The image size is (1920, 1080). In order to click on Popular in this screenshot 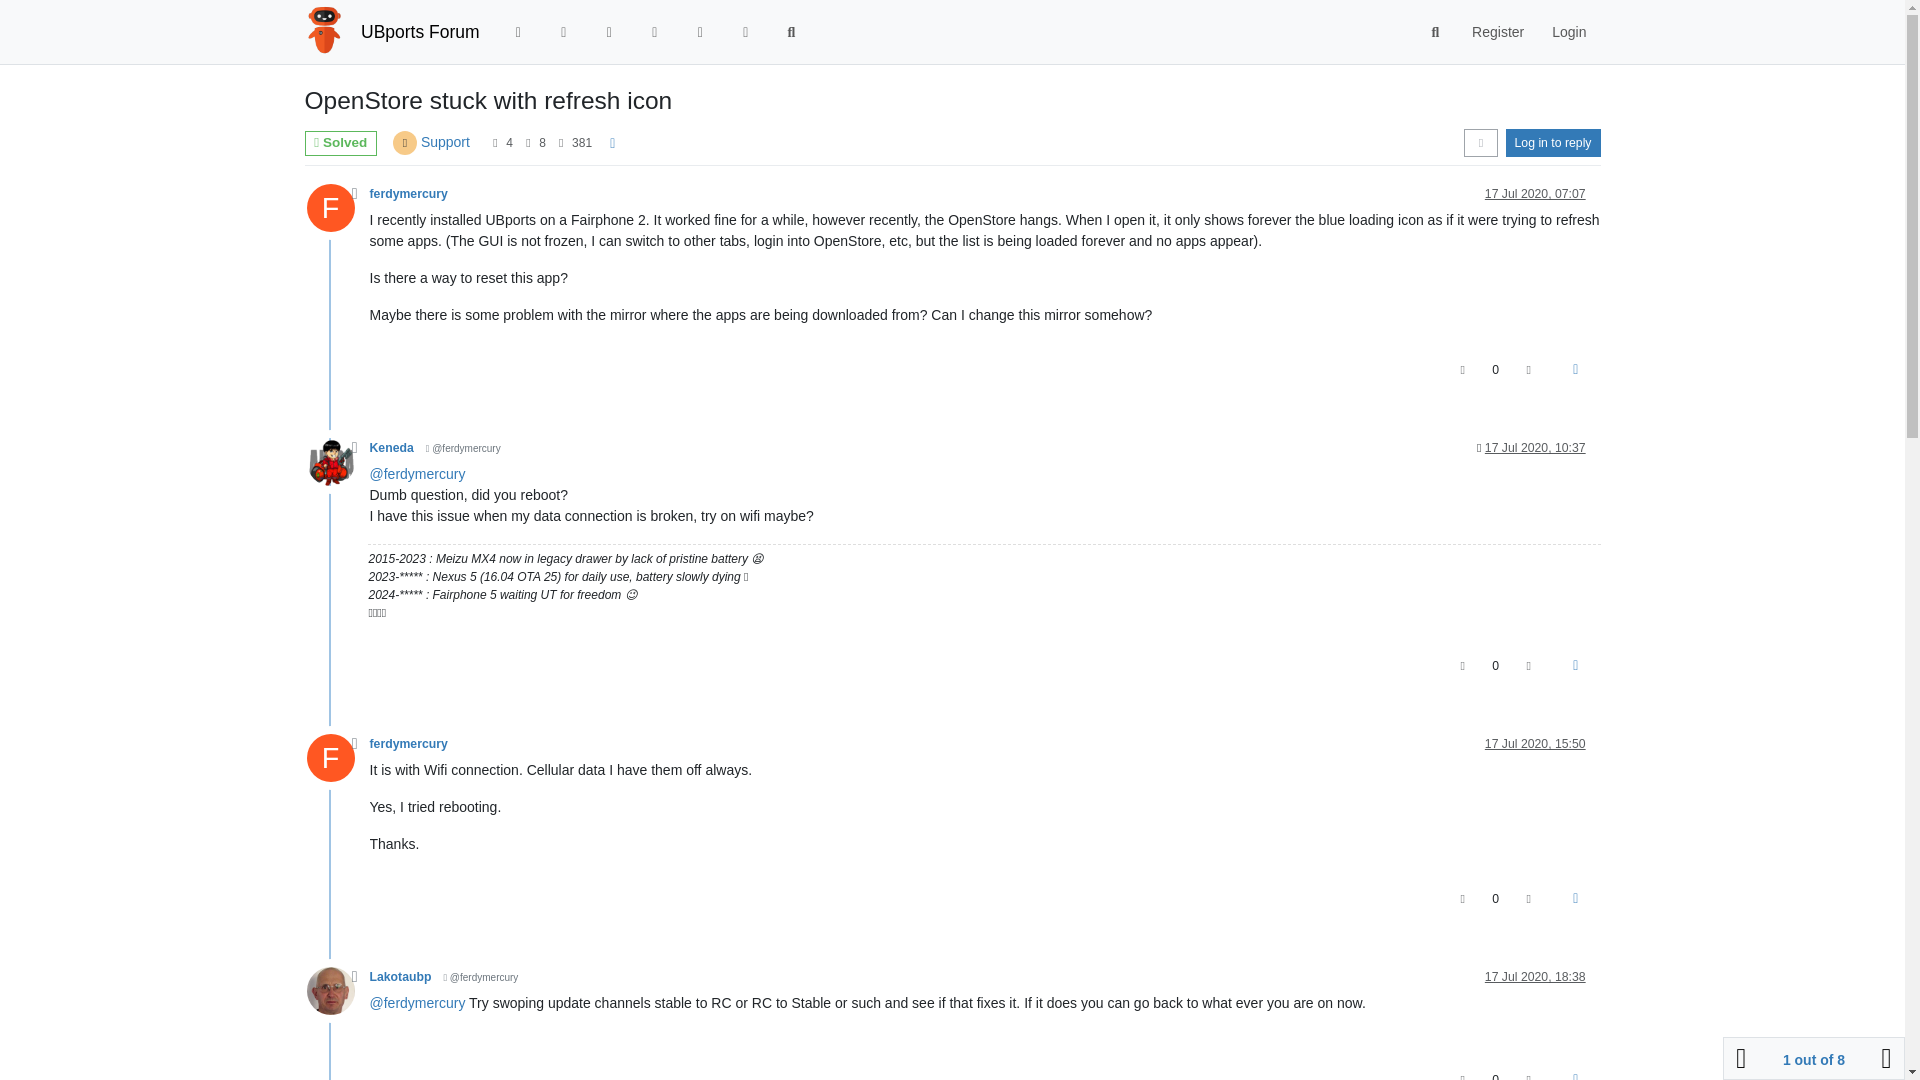, I will do `click(654, 32)`.